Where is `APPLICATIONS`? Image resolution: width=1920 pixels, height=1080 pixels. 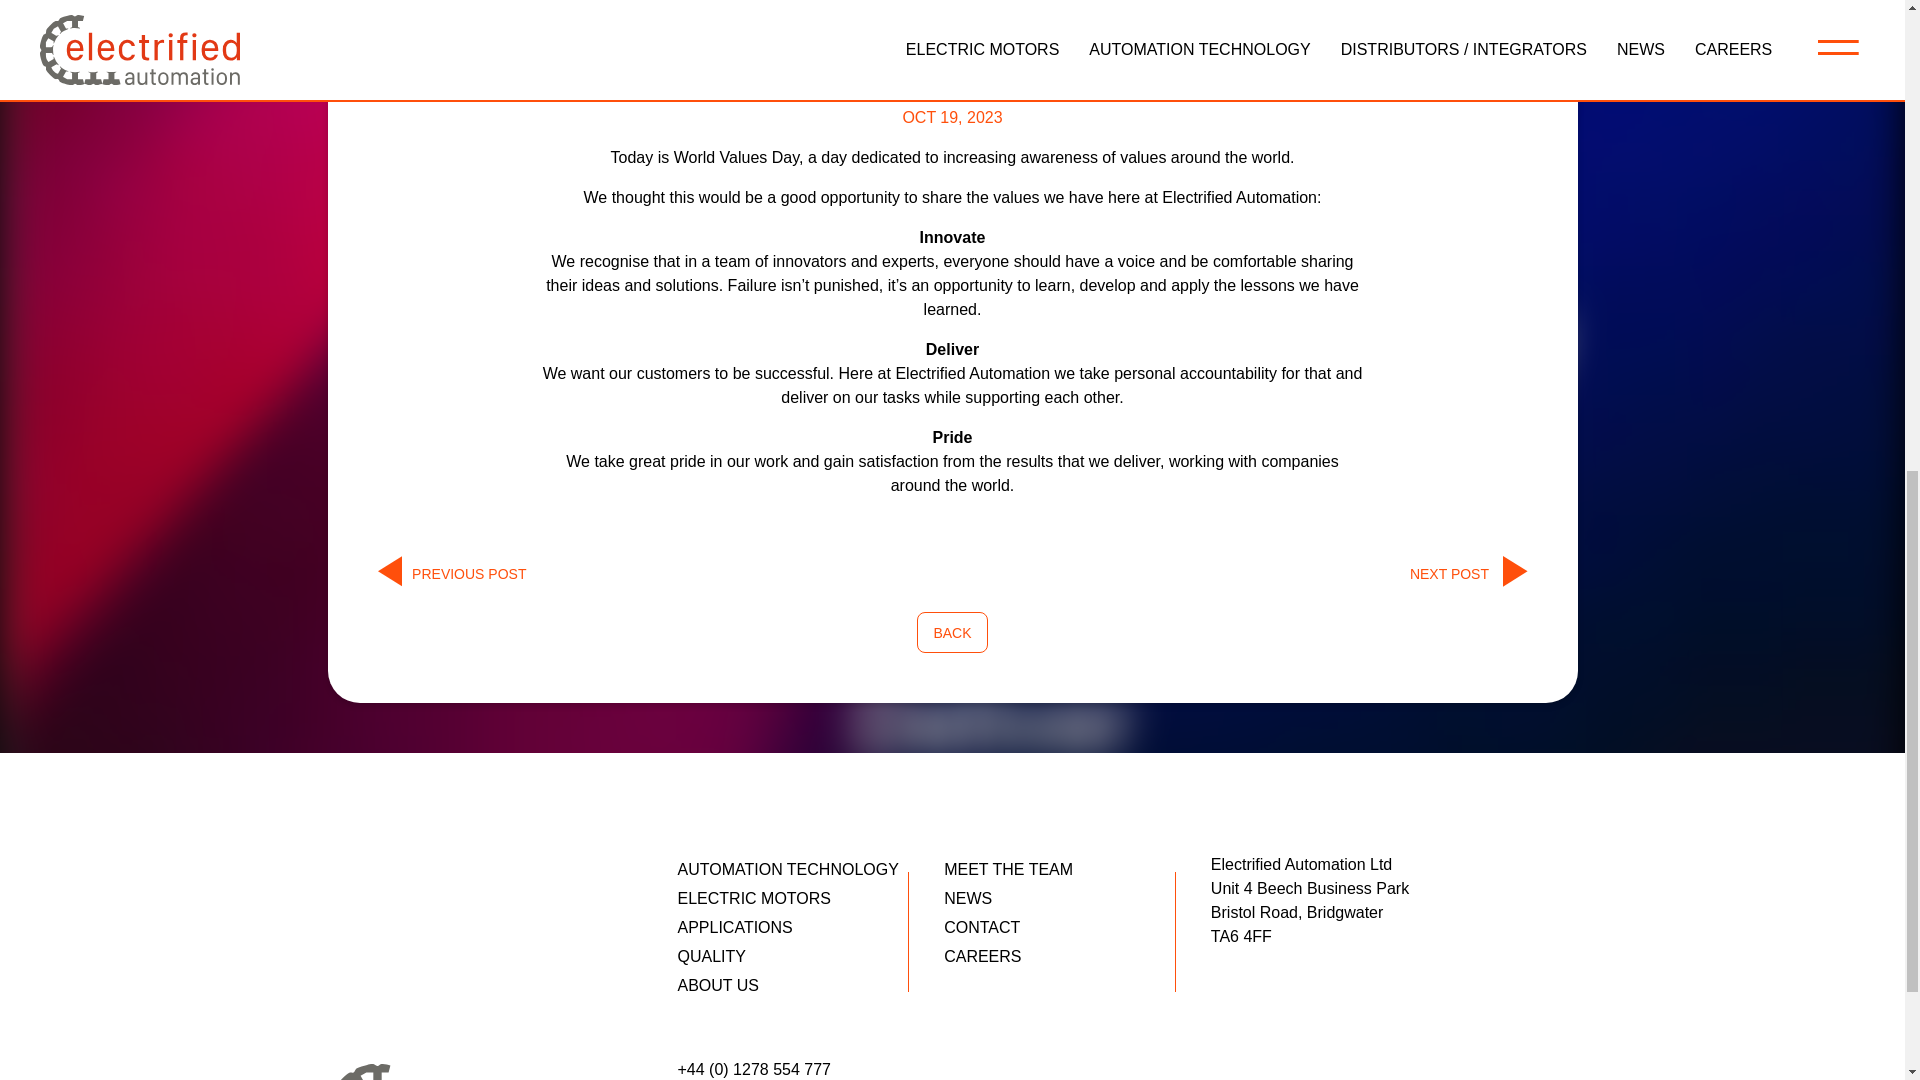
APPLICATIONS is located at coordinates (810, 927).